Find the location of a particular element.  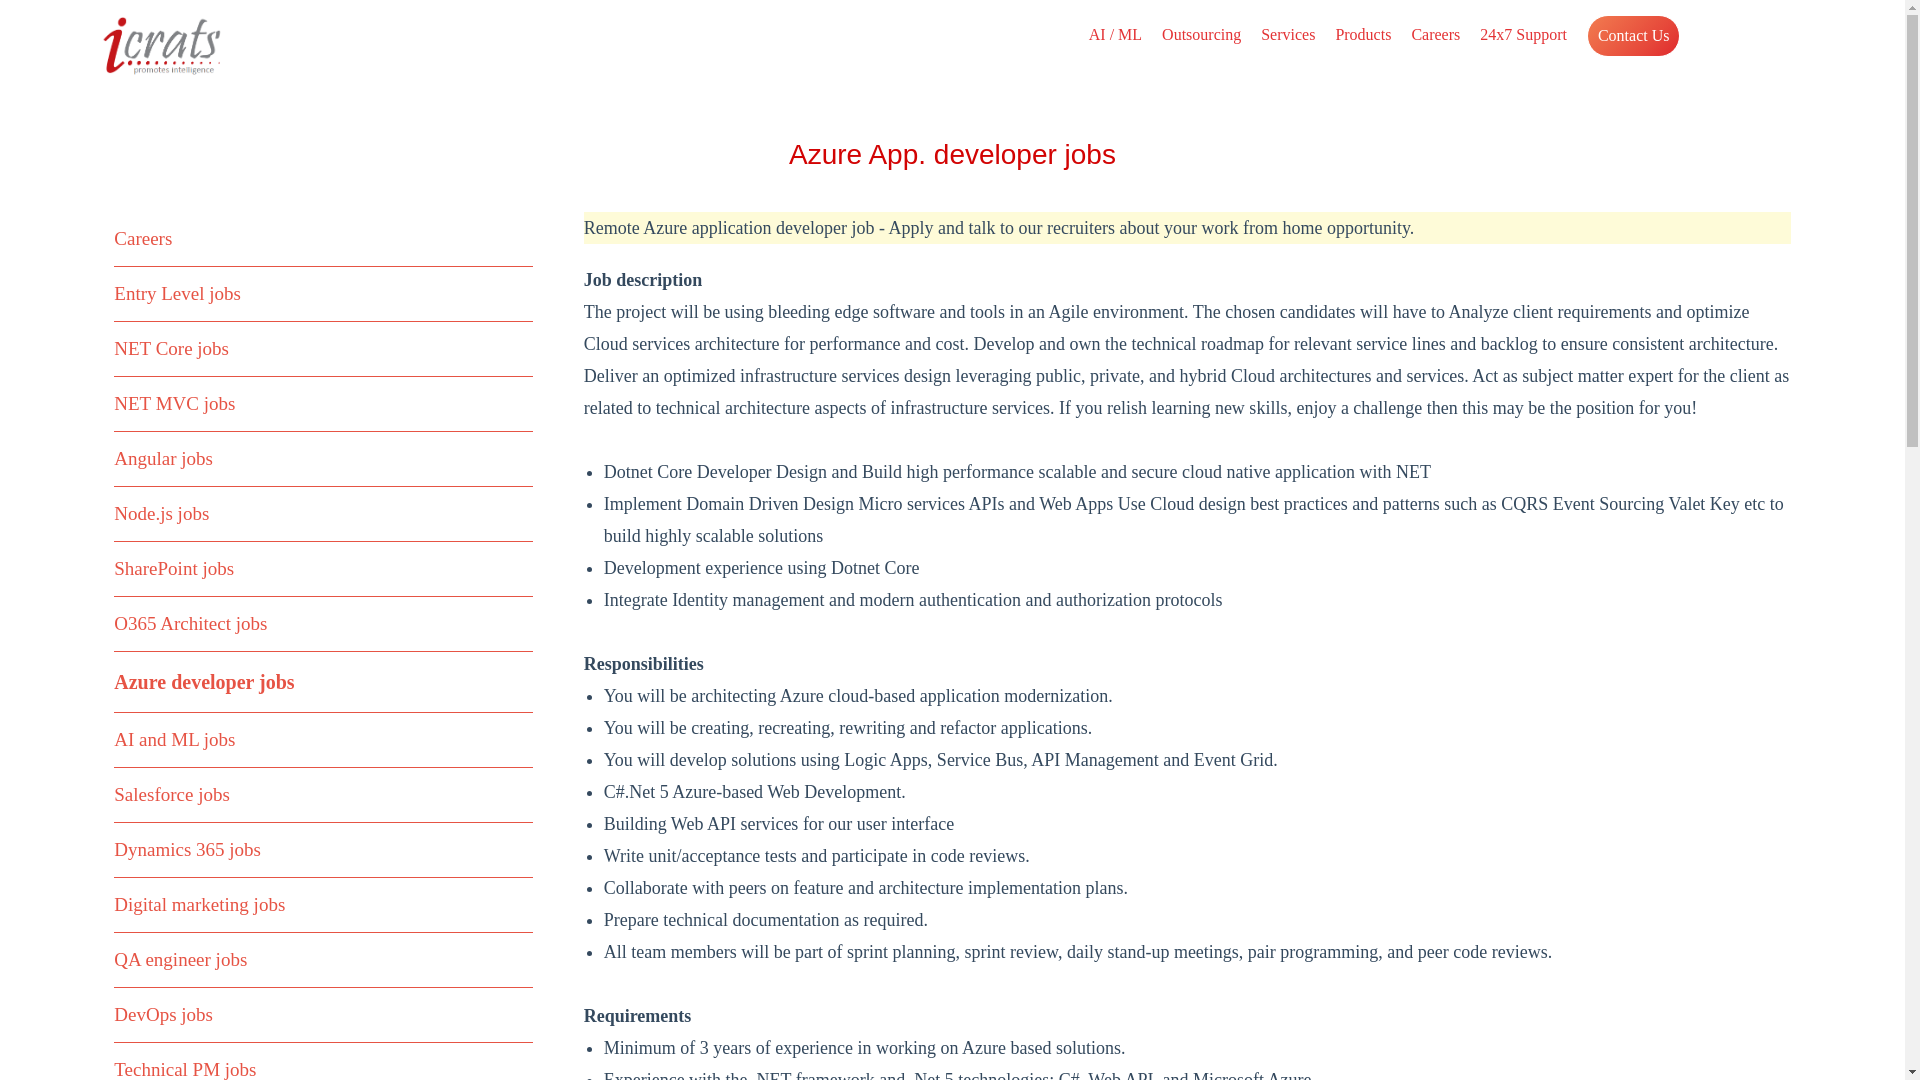

Digital marketing jobs is located at coordinates (198, 904).